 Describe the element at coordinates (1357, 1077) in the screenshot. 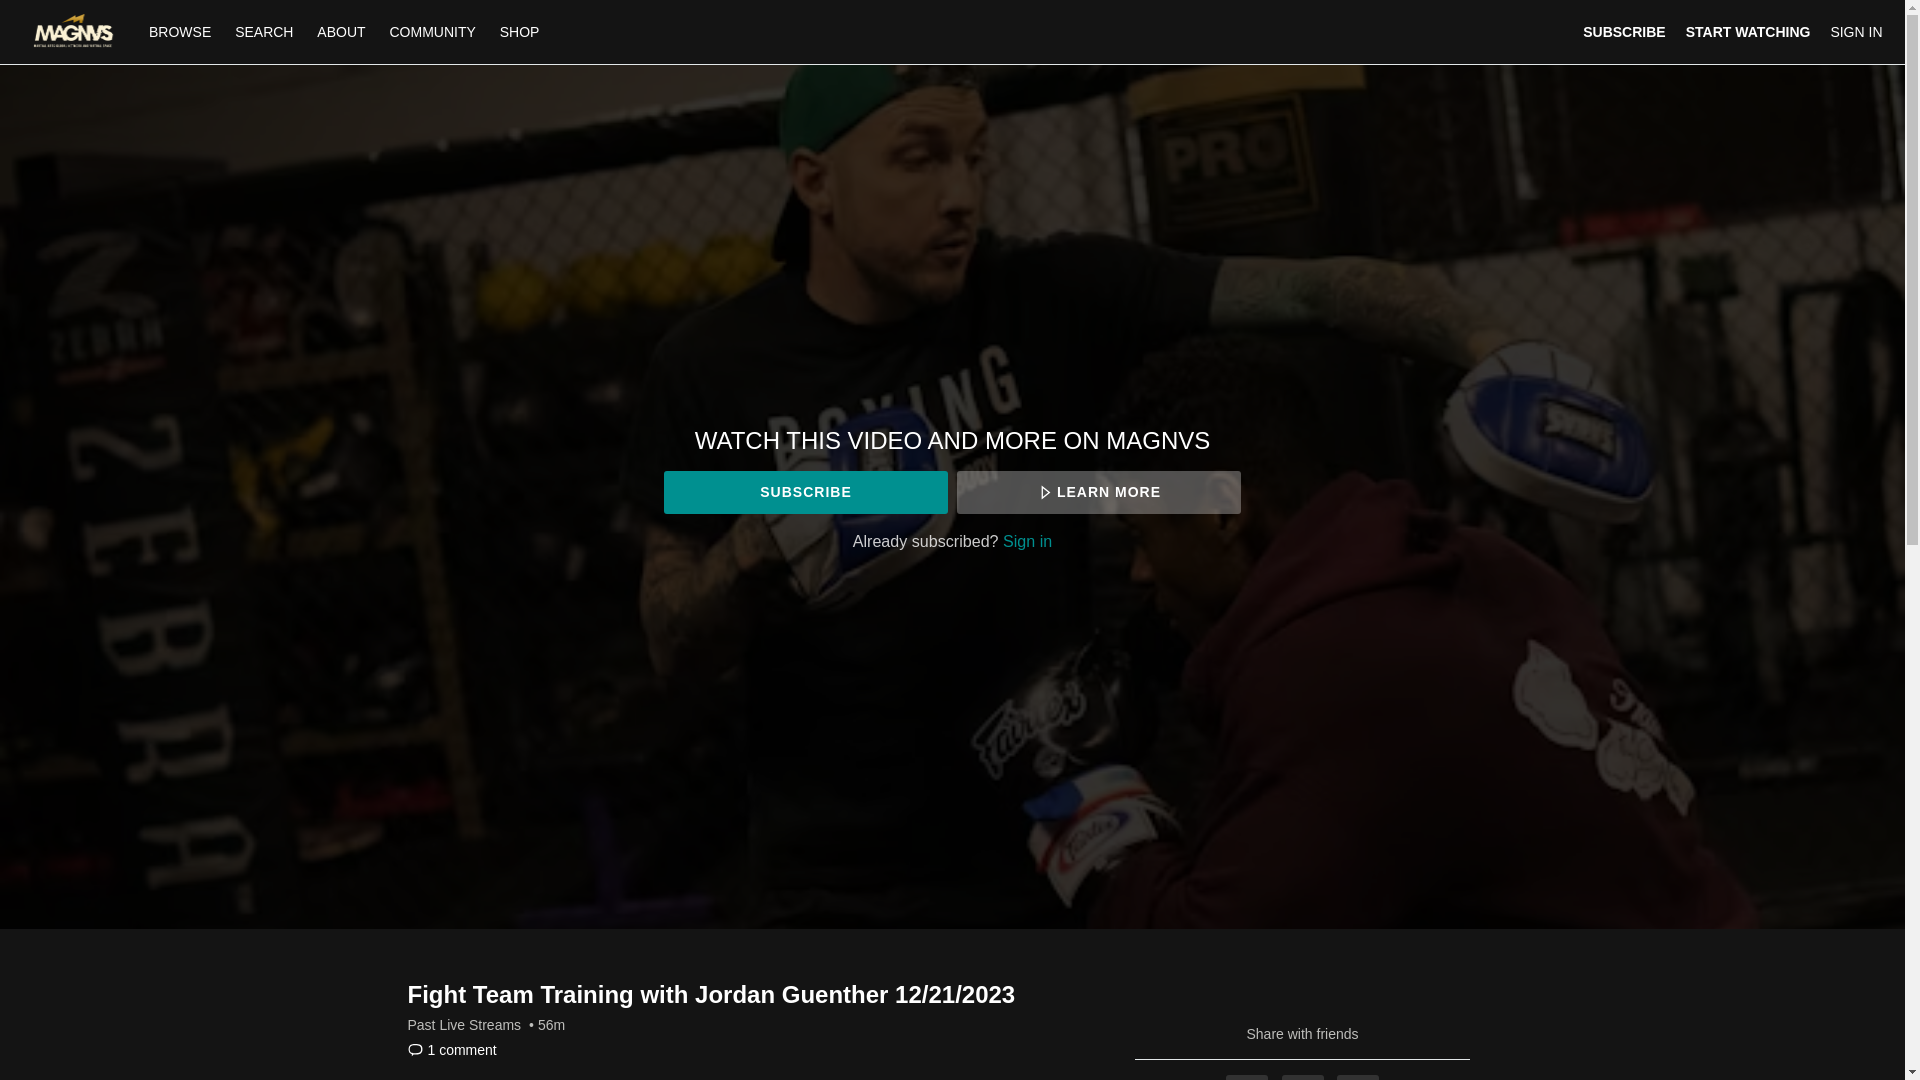

I see `Email` at that location.